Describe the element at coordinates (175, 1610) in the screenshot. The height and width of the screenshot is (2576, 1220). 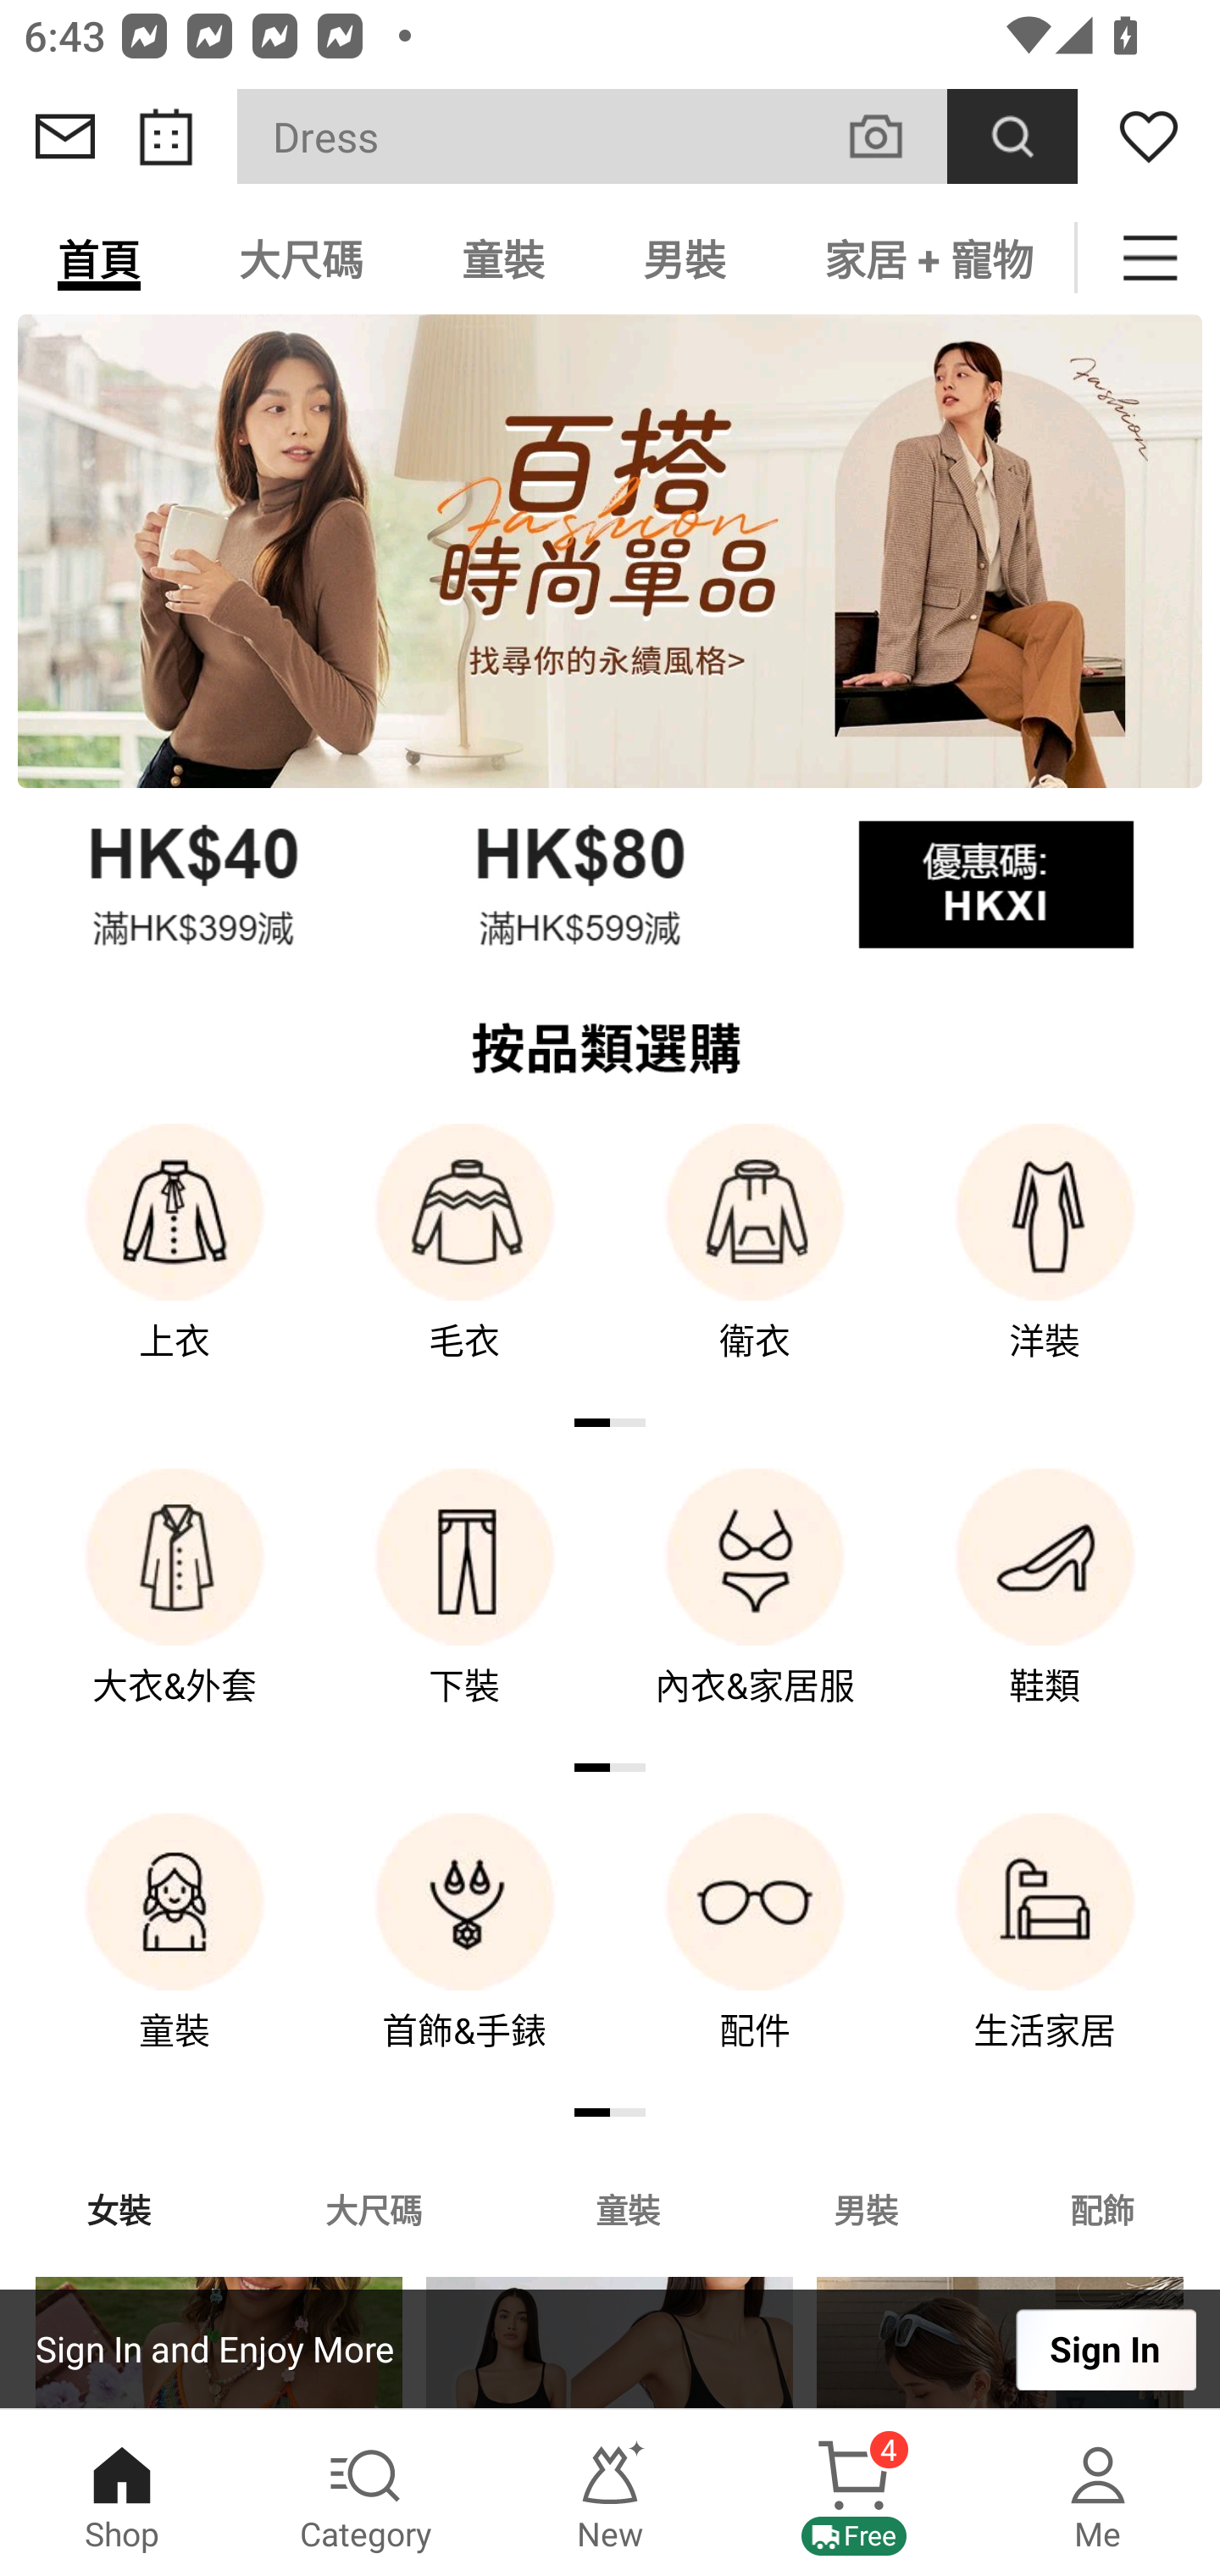
I see `大衣&外套` at that location.